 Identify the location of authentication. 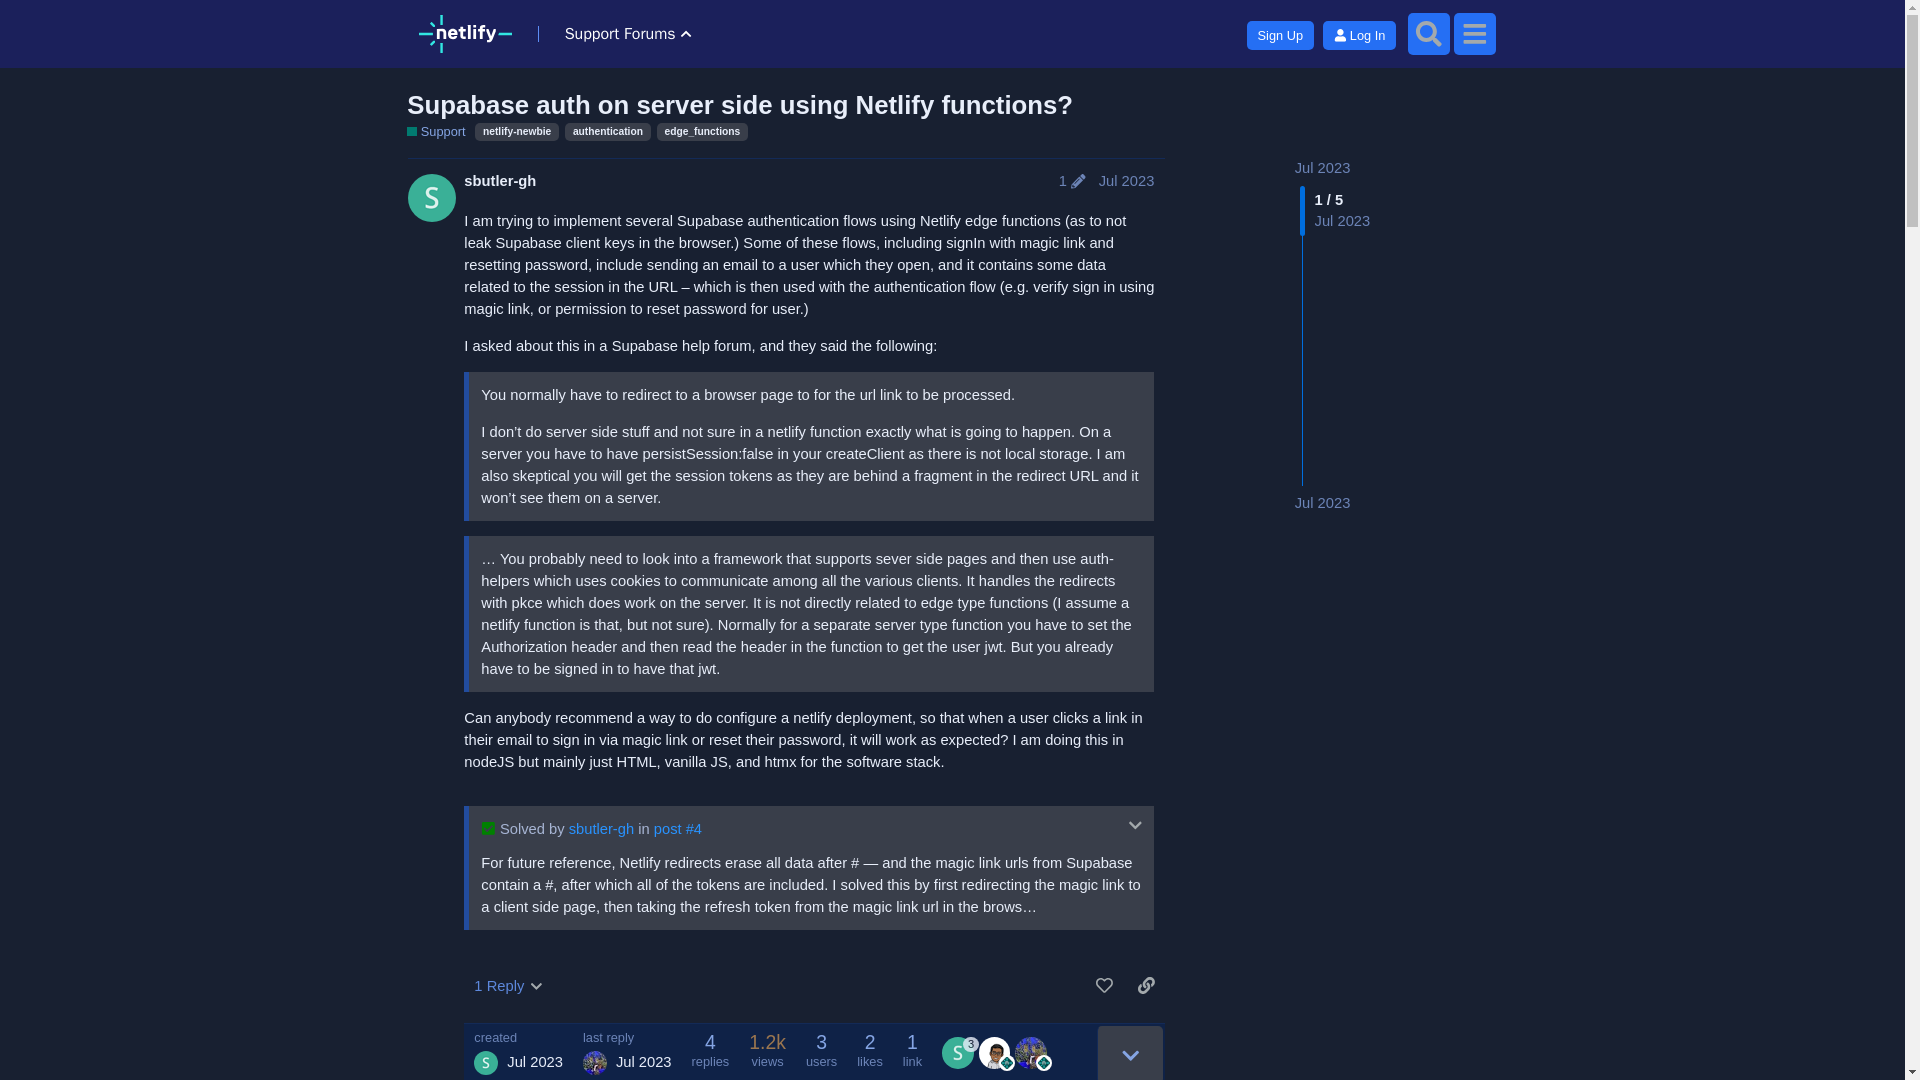
(607, 132).